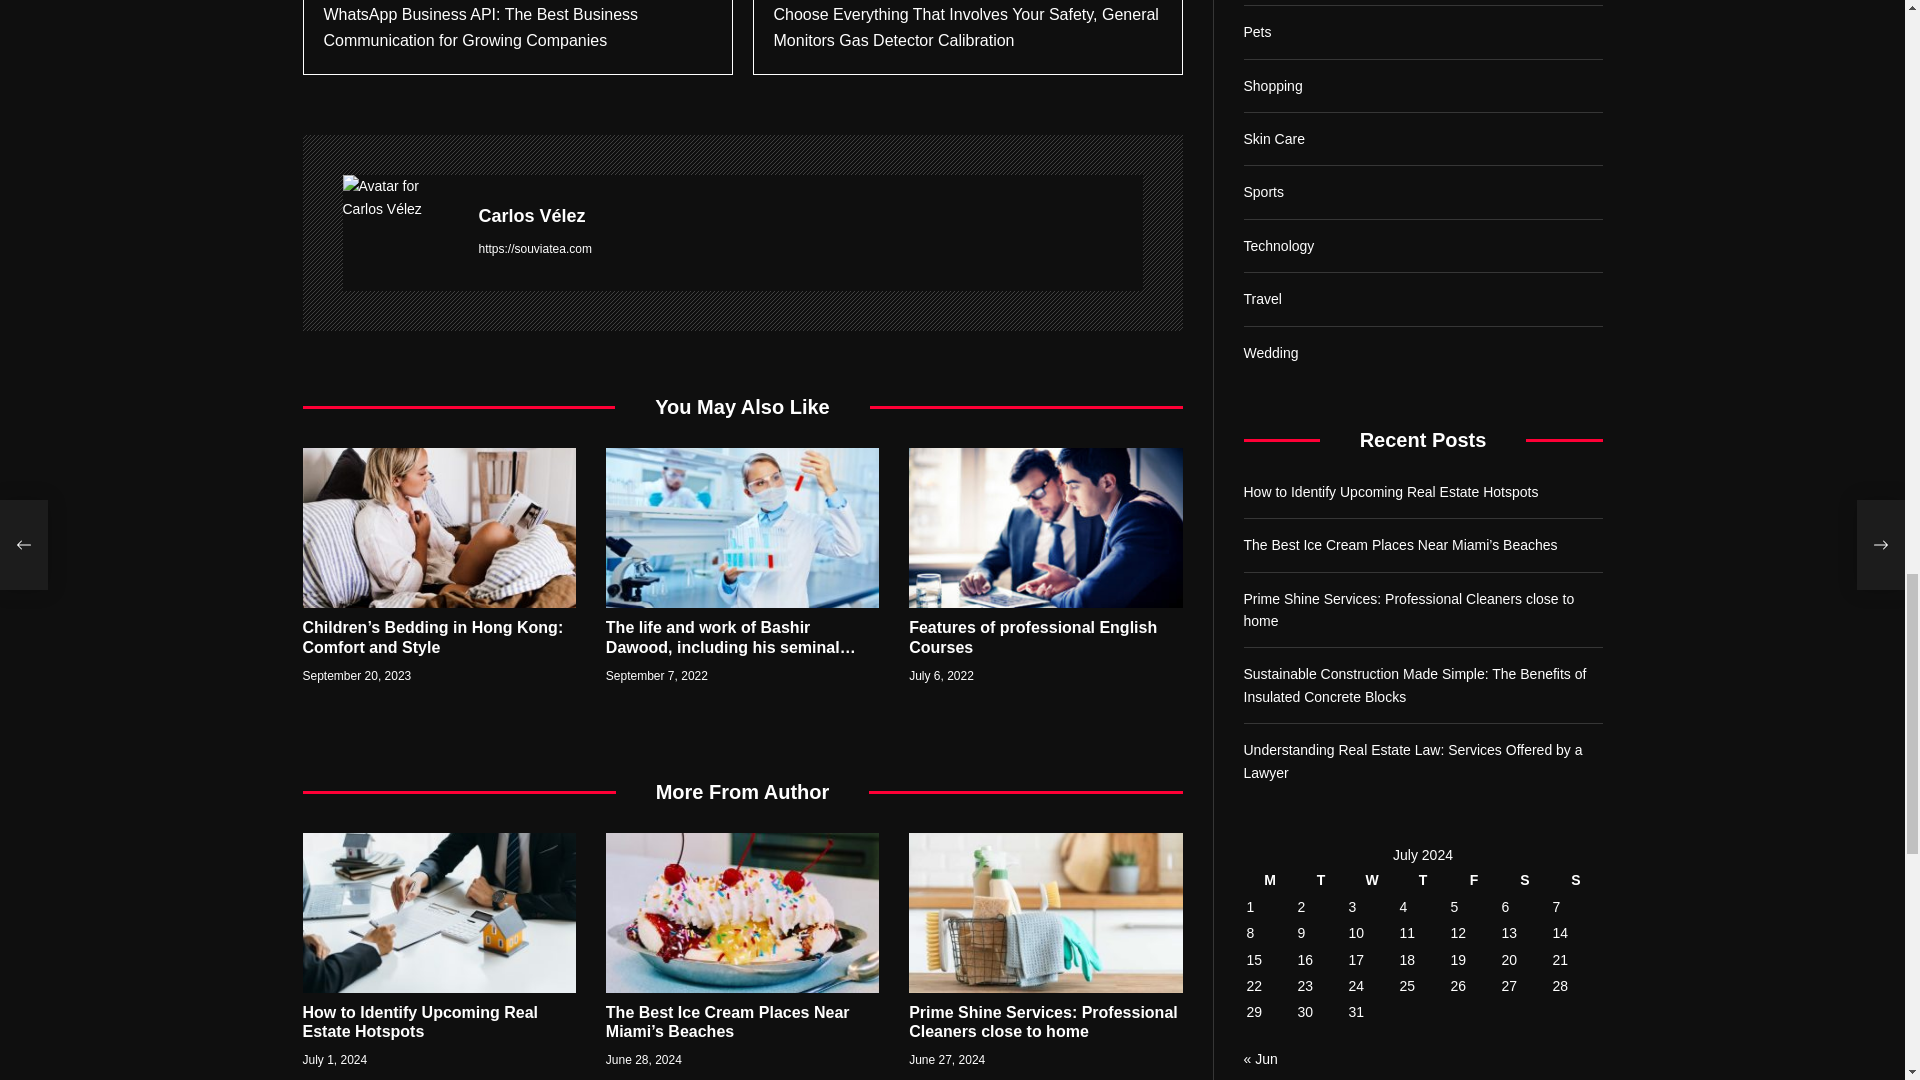 This screenshot has height=1080, width=1920. Describe the element at coordinates (1474, 250) in the screenshot. I see `Friday` at that location.